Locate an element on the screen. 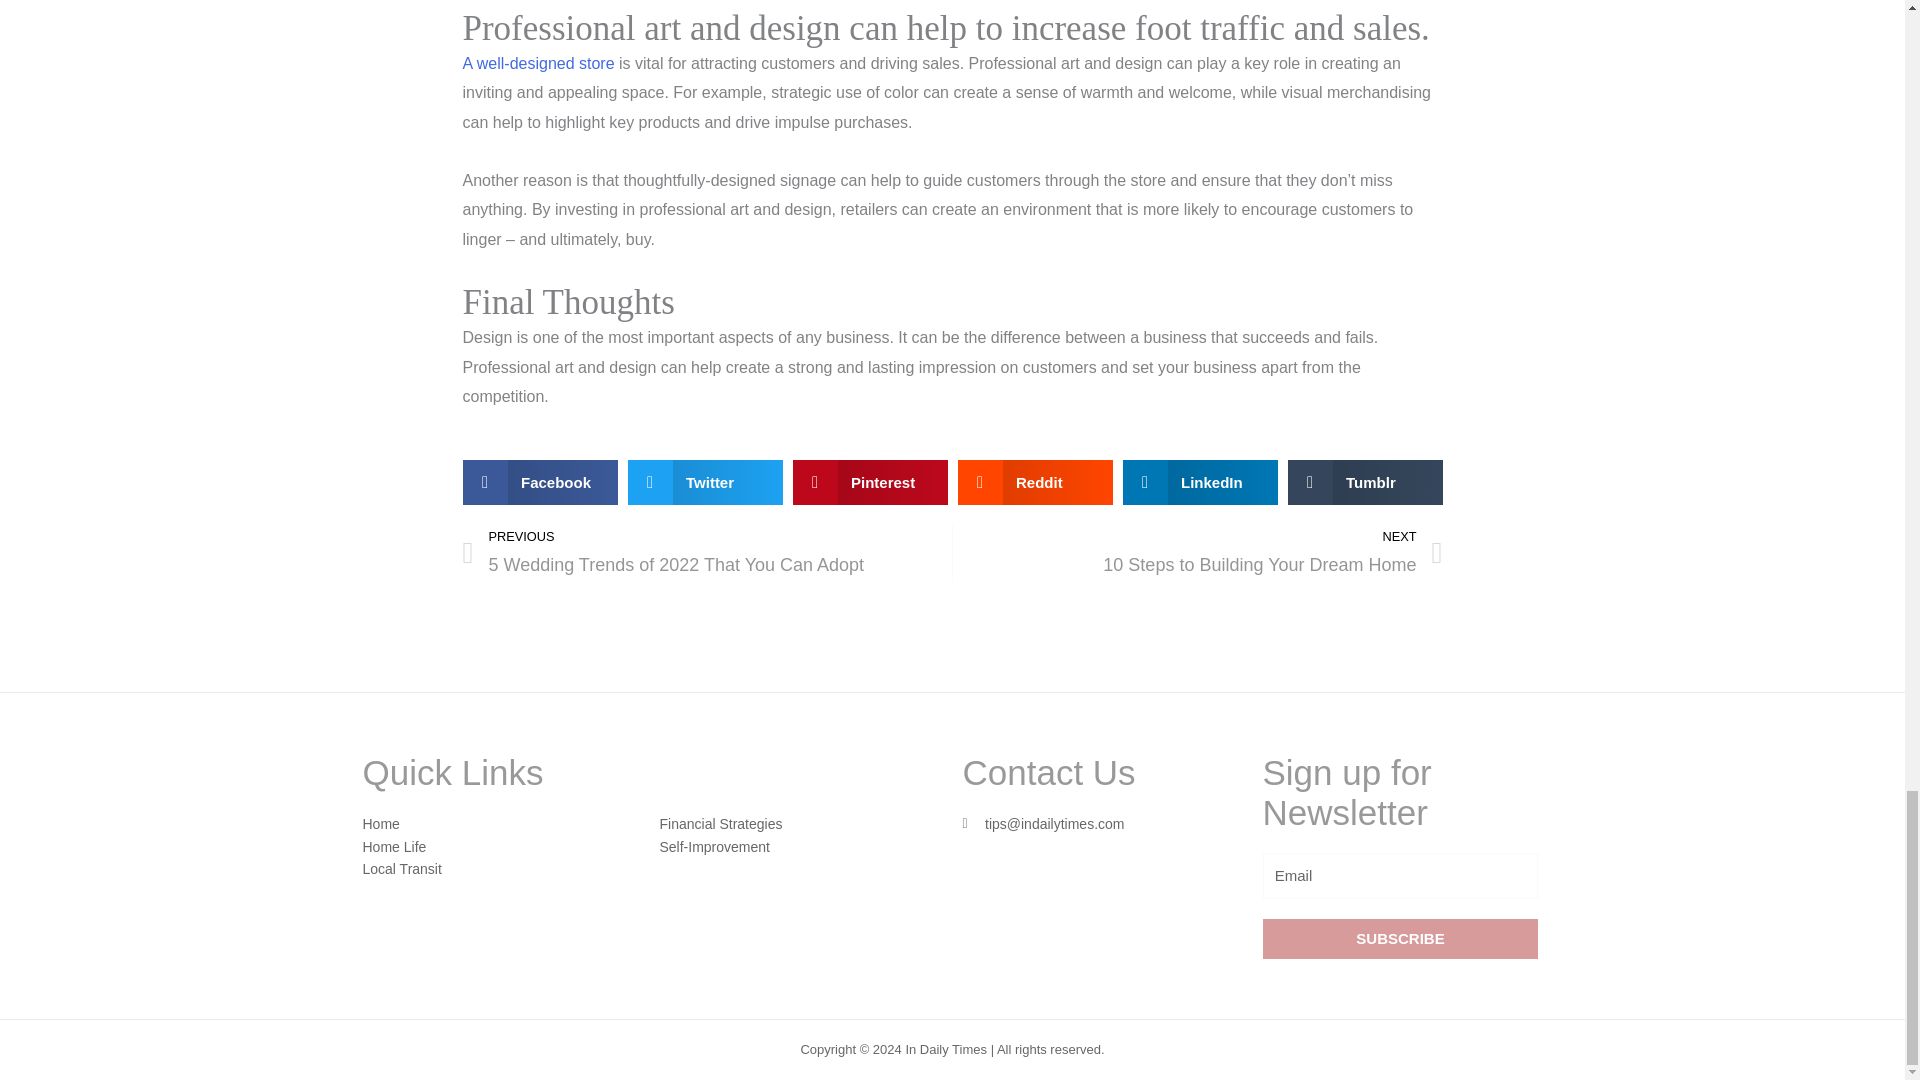 The width and height of the screenshot is (1920, 1080). SUBSCRIBE is located at coordinates (1399, 939).